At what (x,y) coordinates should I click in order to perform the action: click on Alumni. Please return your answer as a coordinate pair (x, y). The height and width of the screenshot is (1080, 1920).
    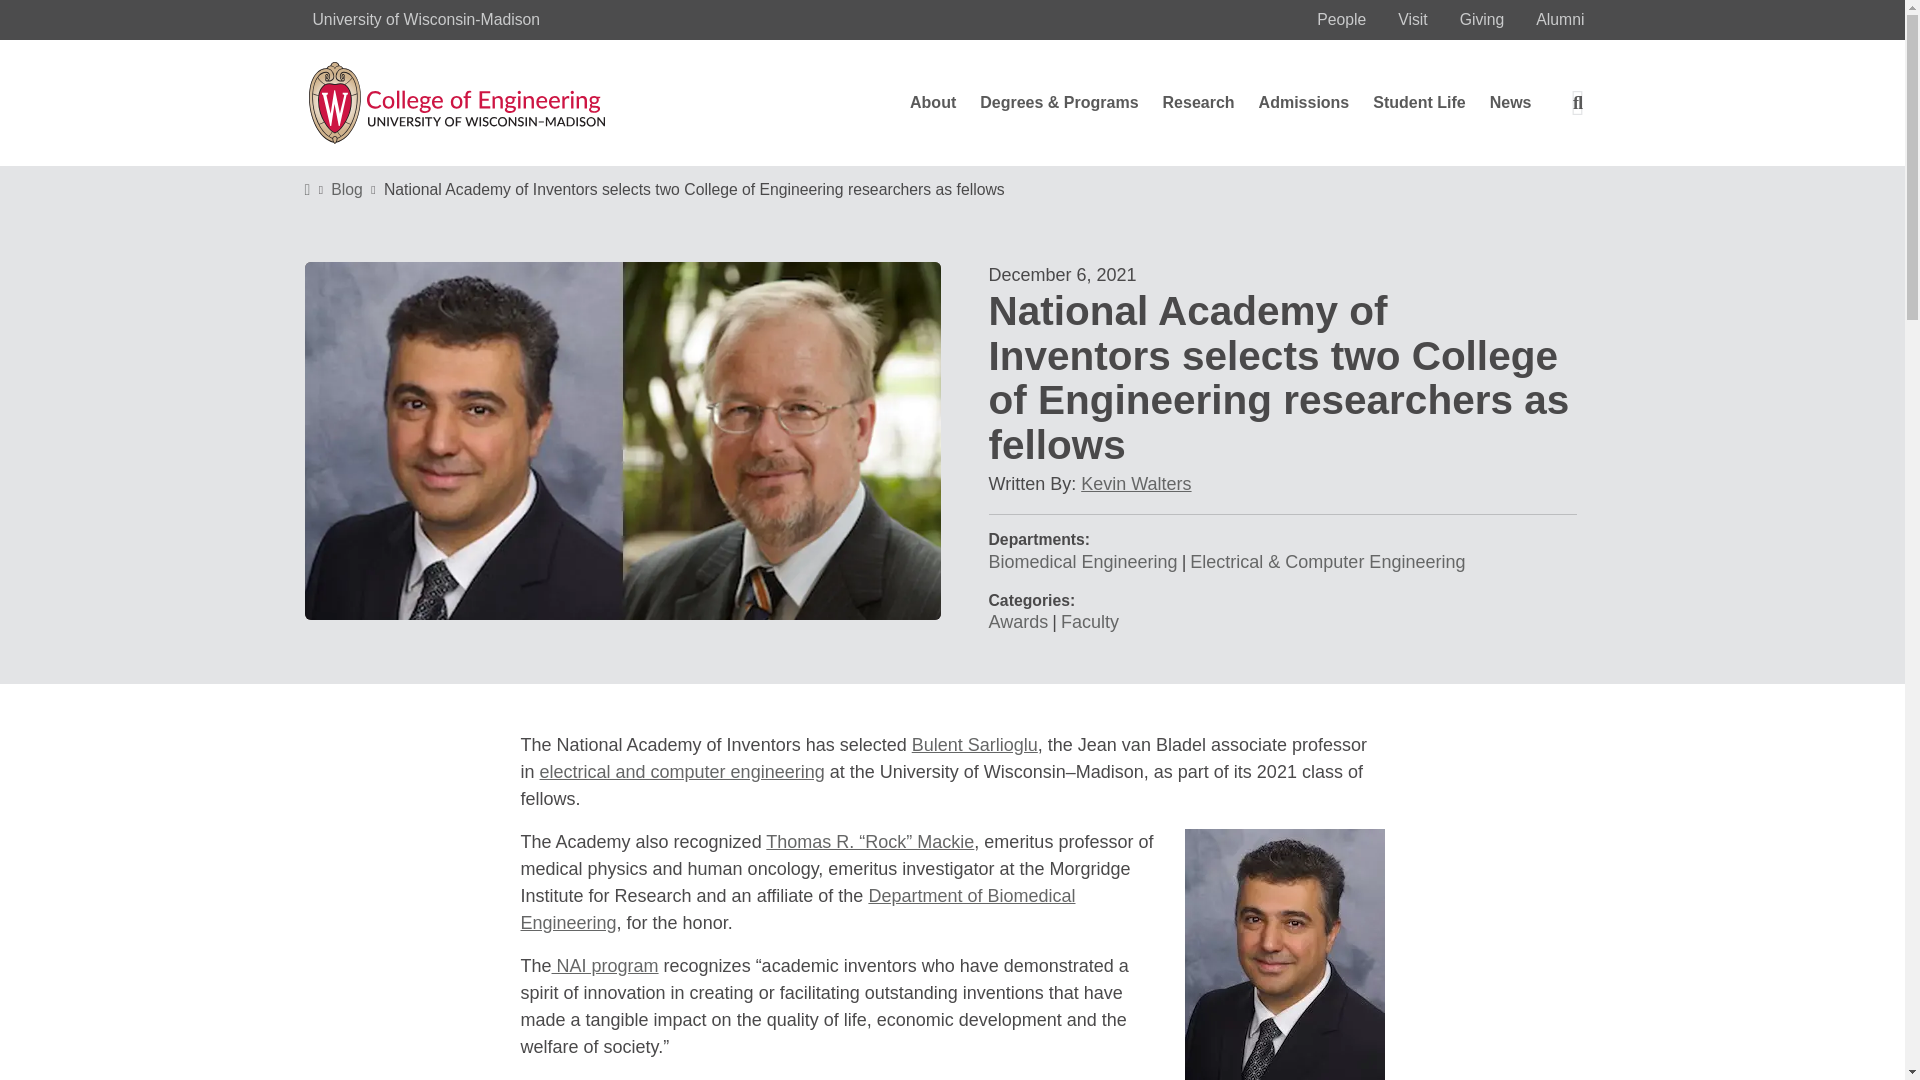
    Looking at the image, I should click on (1560, 20).